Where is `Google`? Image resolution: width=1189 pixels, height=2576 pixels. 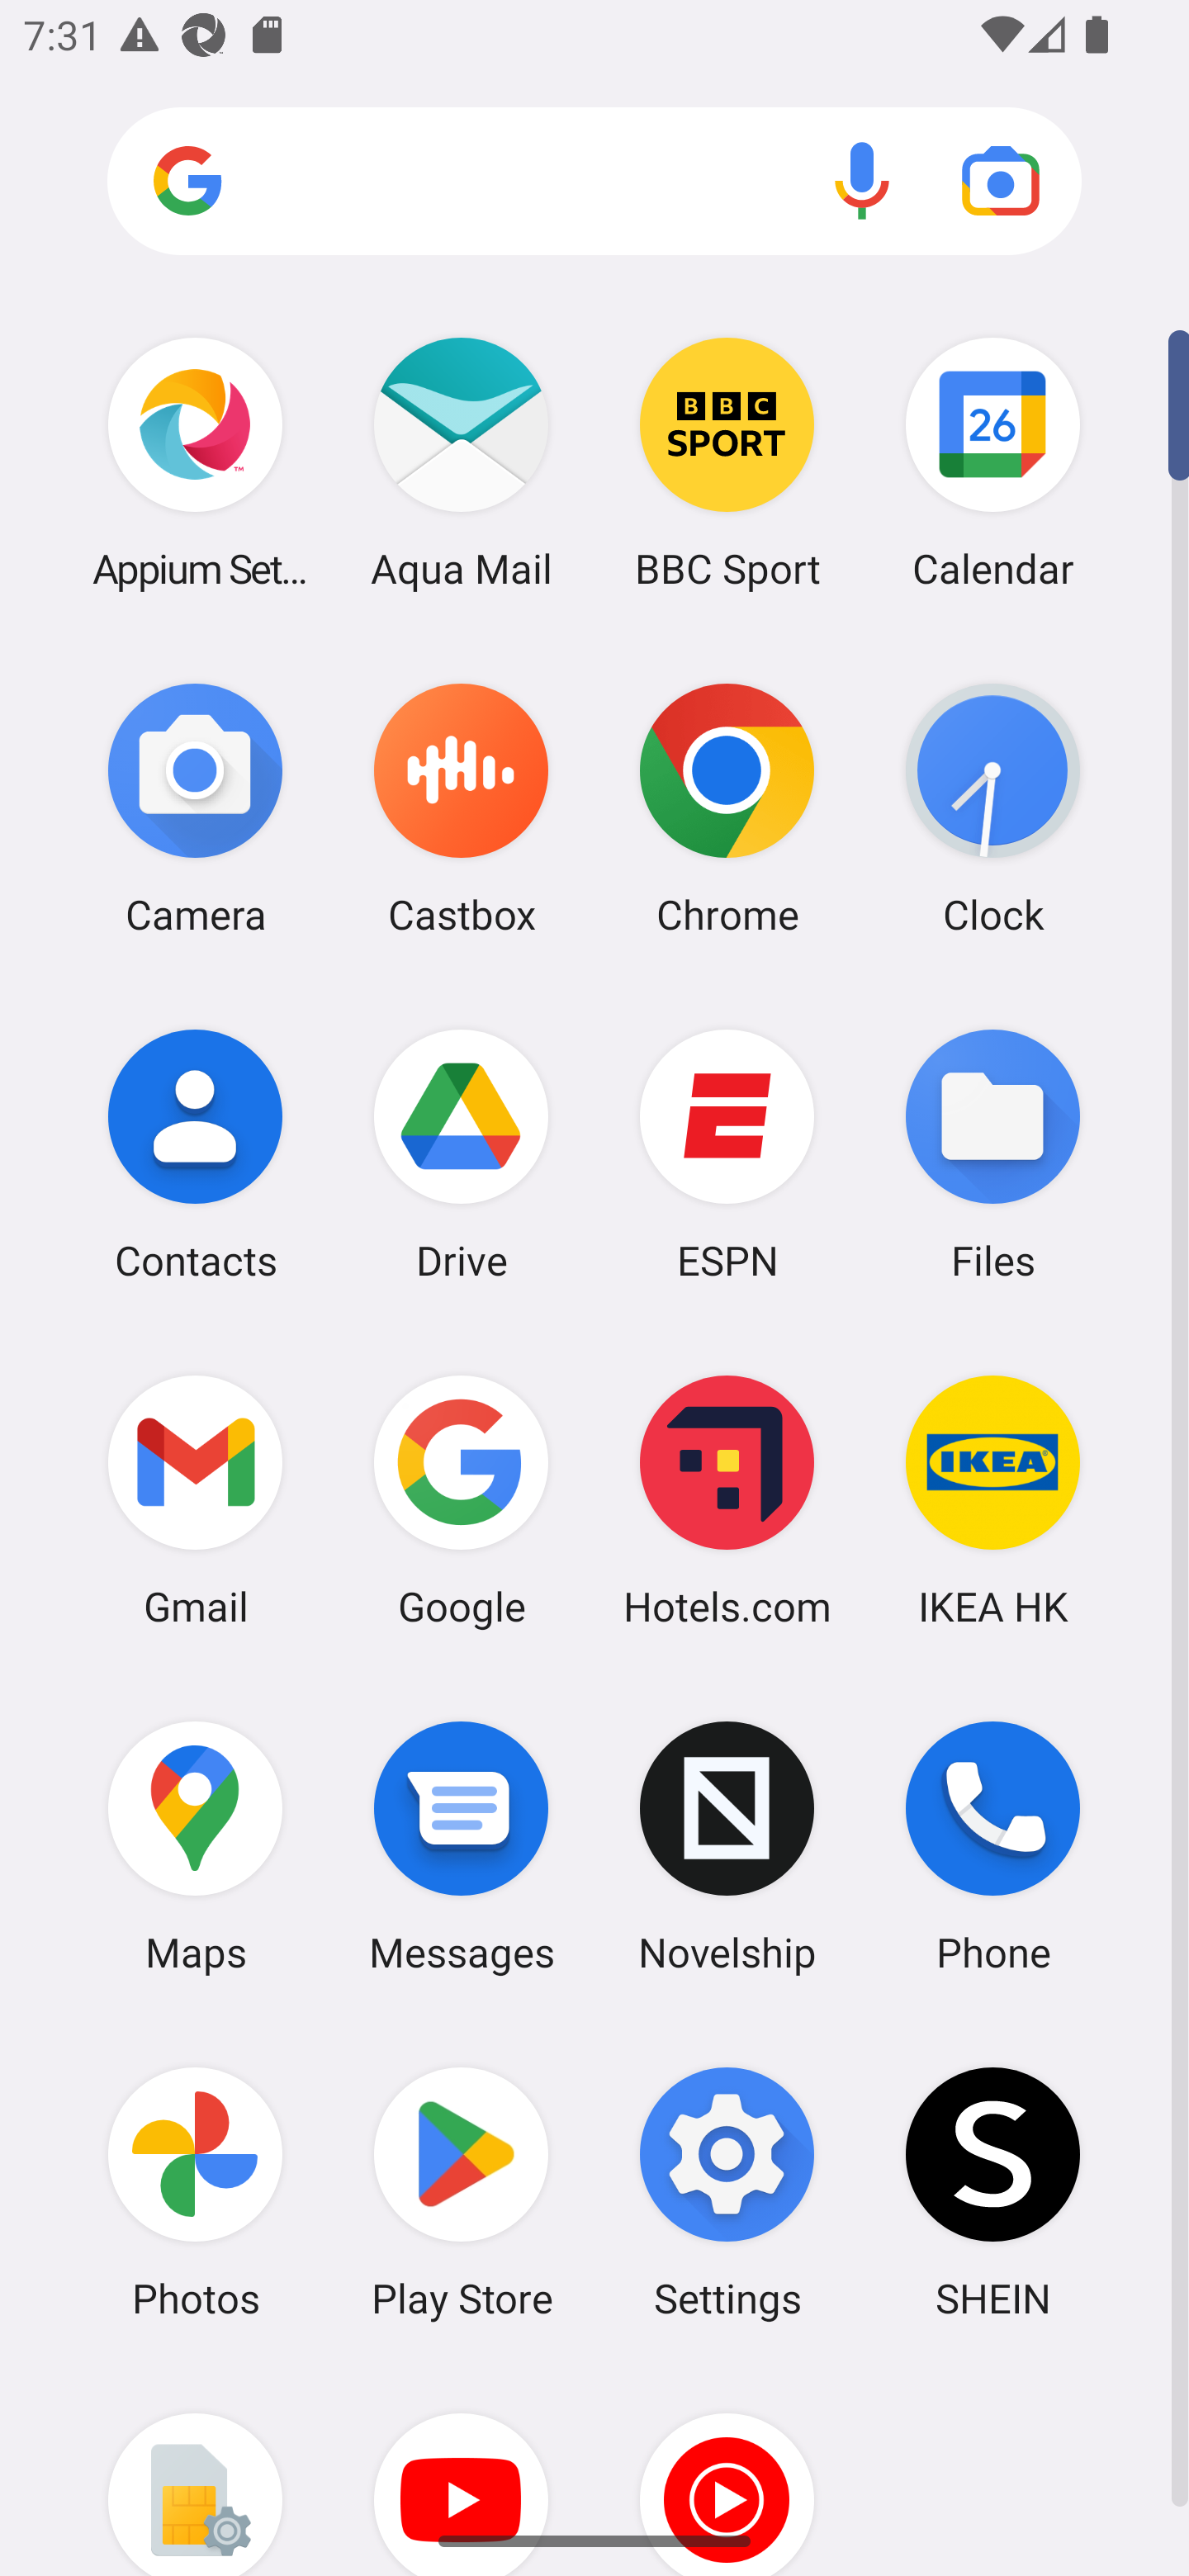
Google is located at coordinates (461, 1500).